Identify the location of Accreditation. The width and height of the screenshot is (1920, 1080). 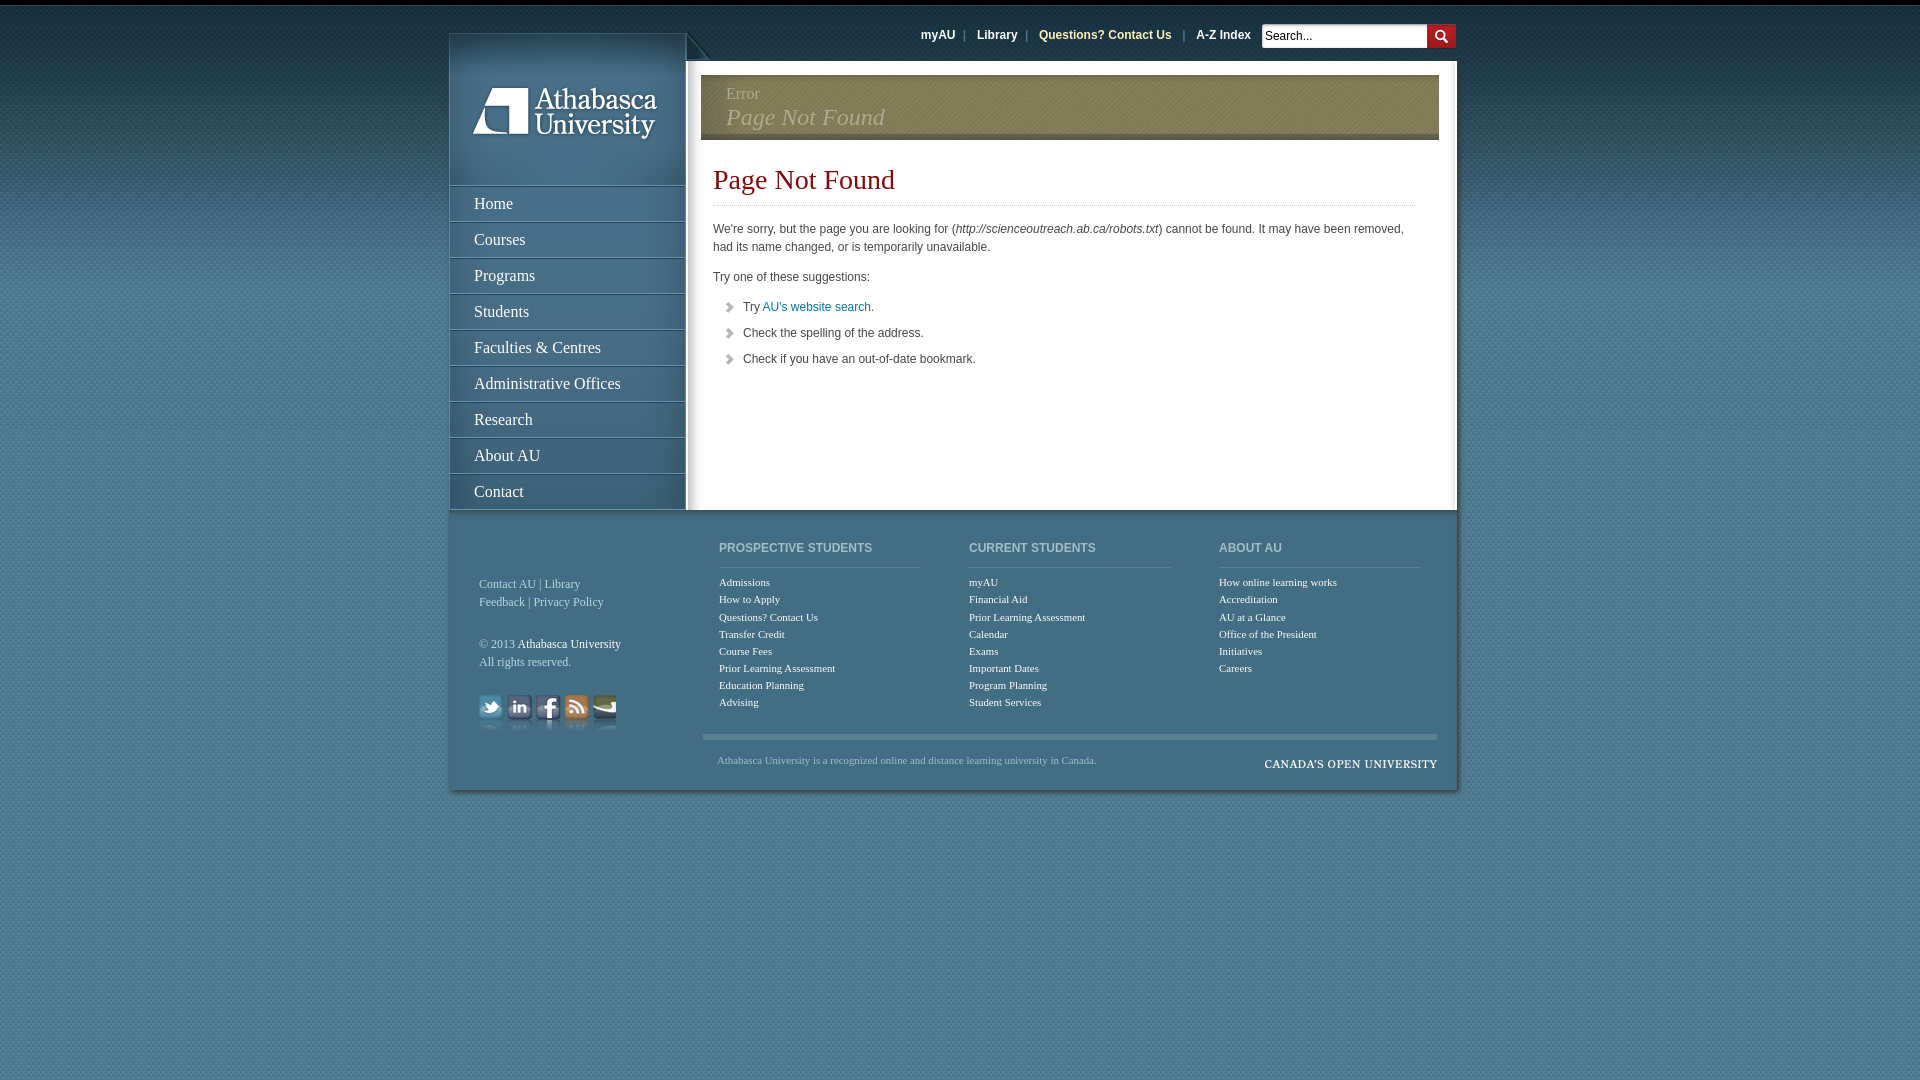
(1317, 600).